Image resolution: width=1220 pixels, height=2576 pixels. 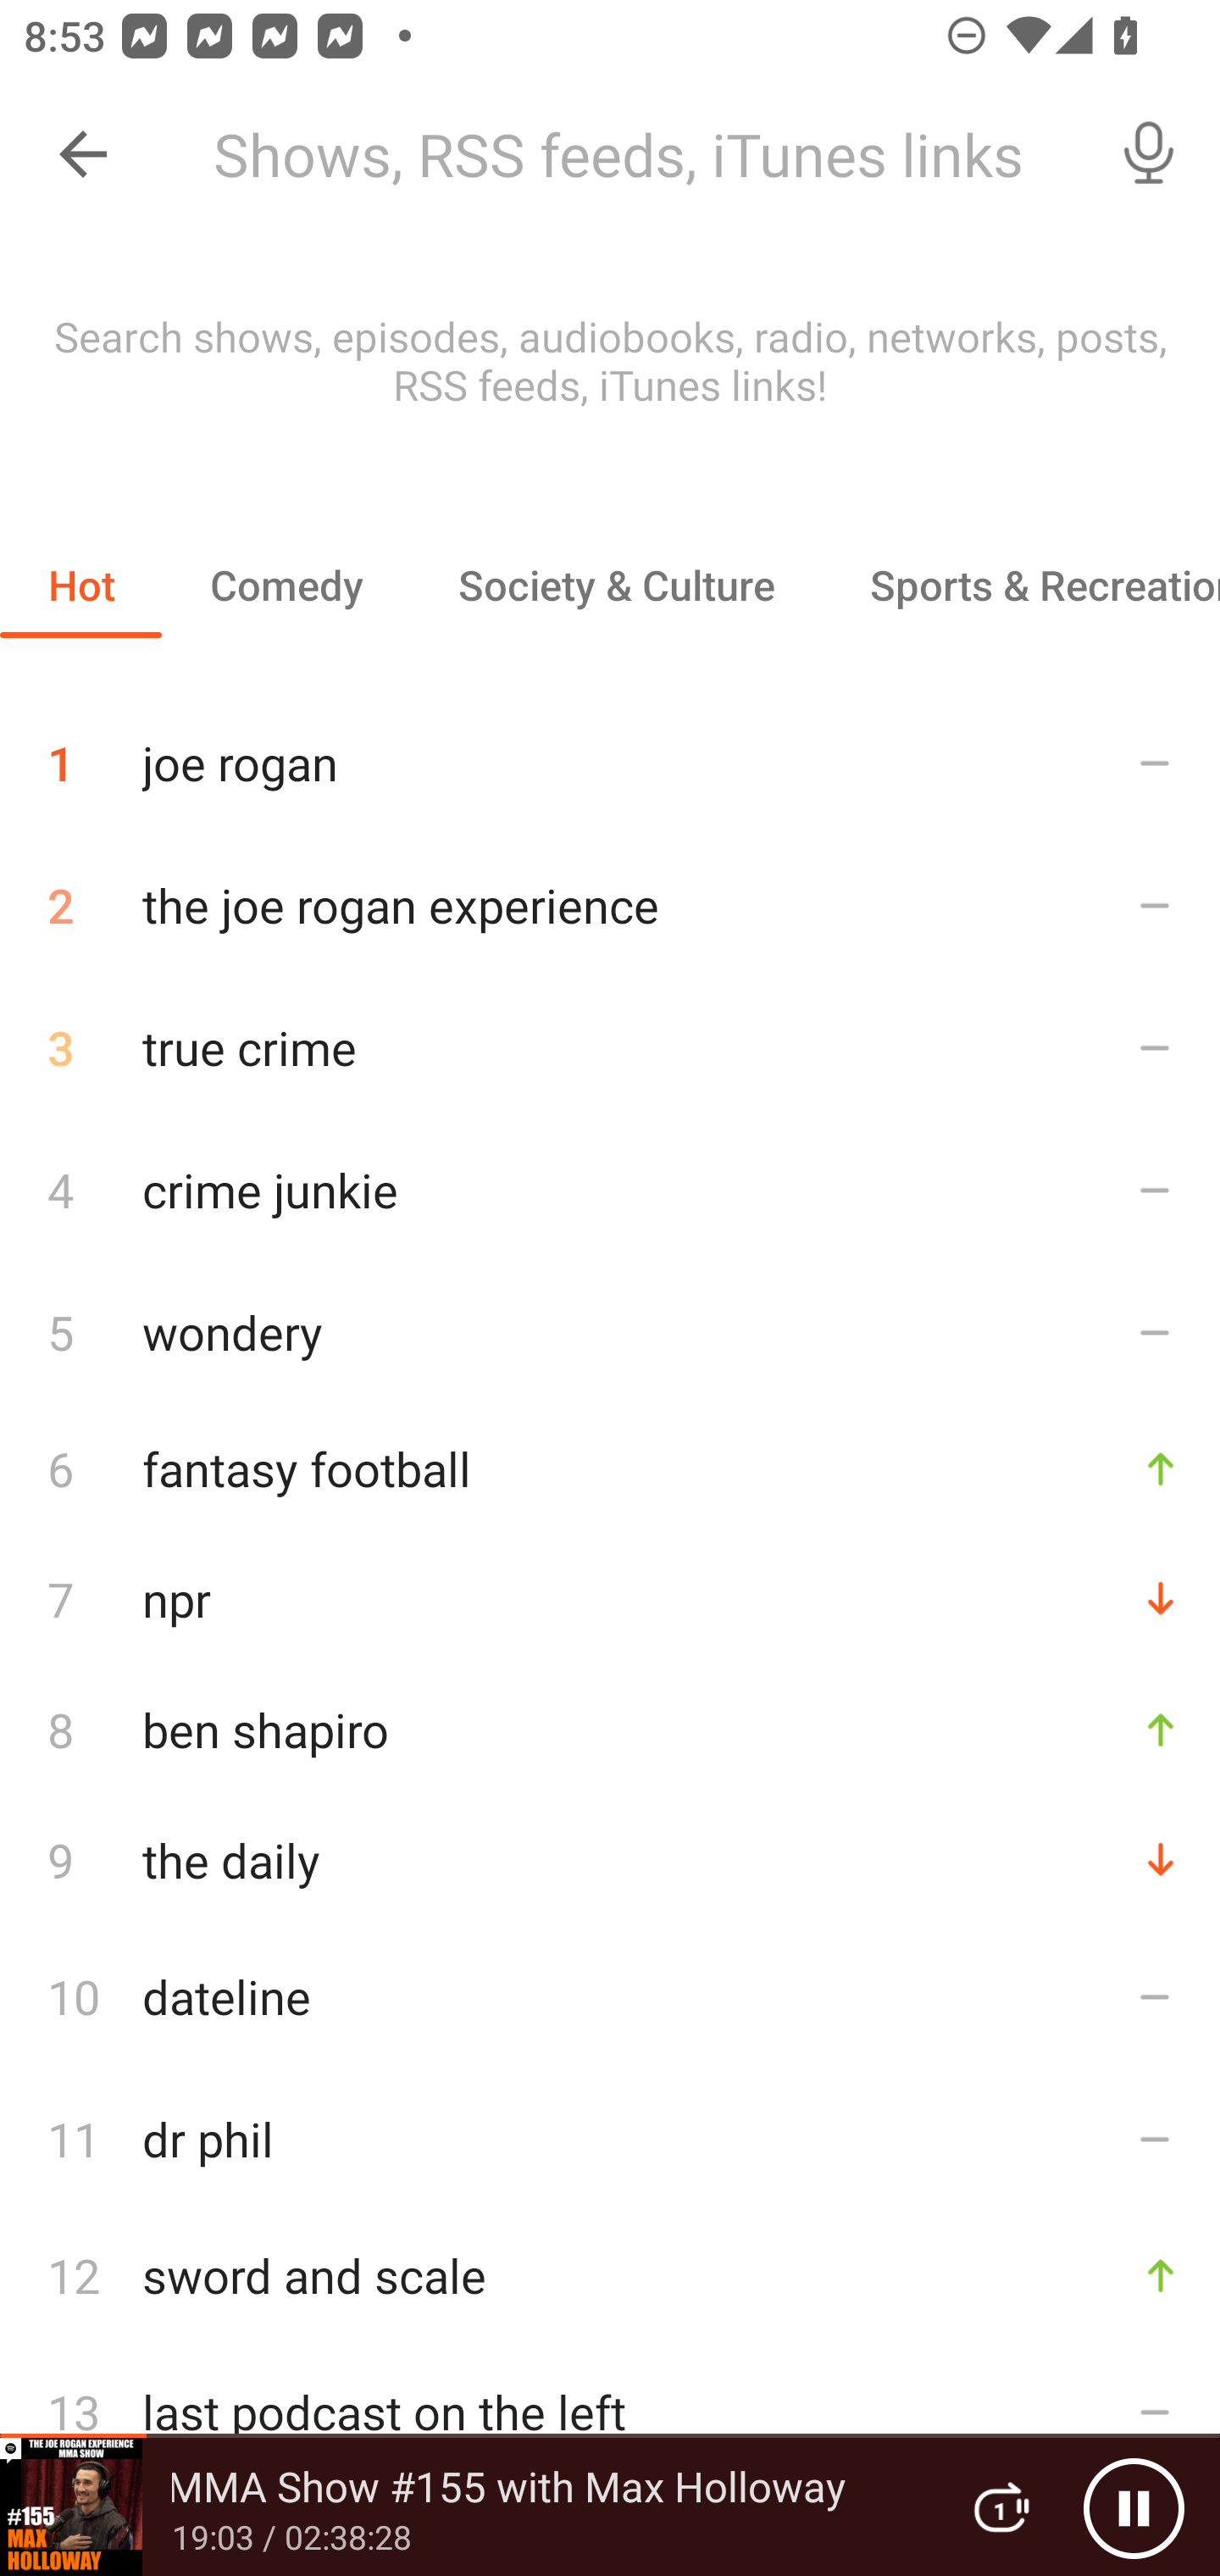 What do you see at coordinates (634, 154) in the screenshot?
I see `Shows, RSS feeds, iTunes links` at bounding box center [634, 154].